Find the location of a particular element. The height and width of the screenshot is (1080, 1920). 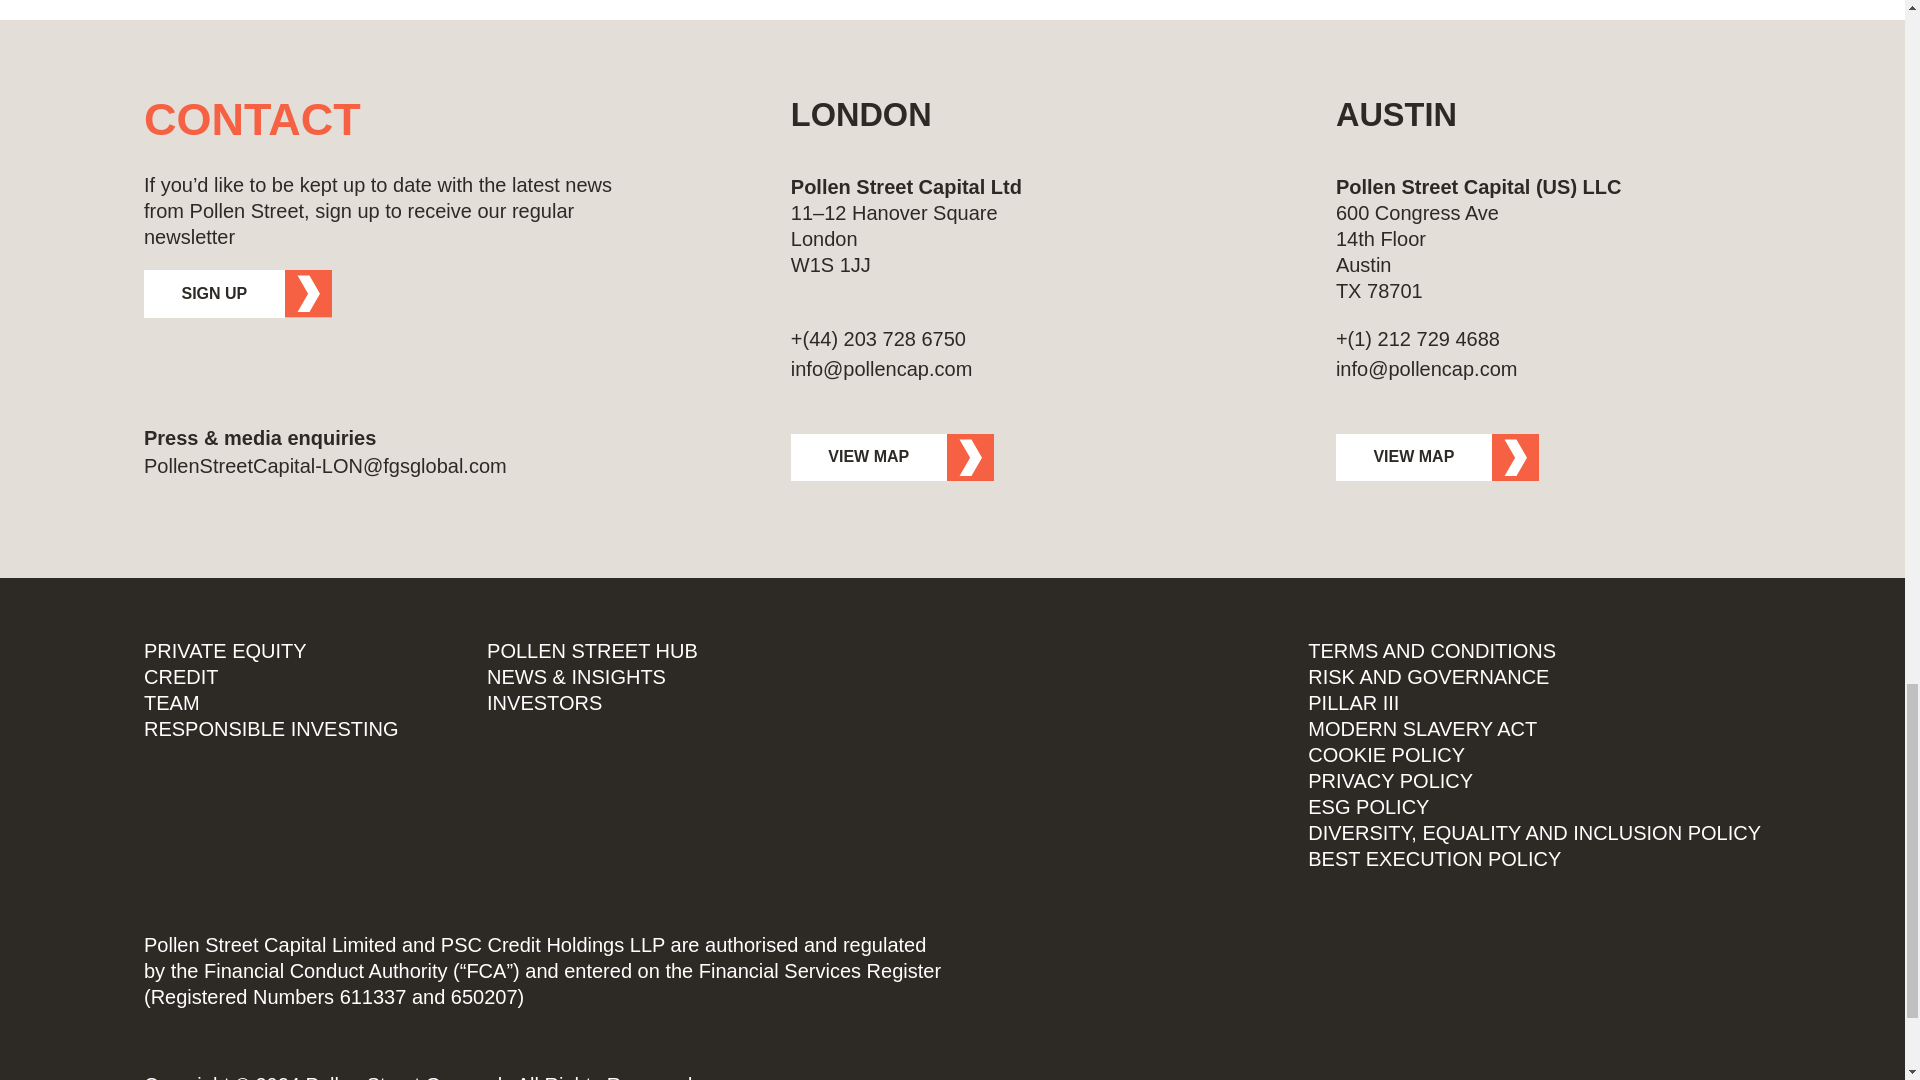

CREDIT is located at coordinates (181, 677).